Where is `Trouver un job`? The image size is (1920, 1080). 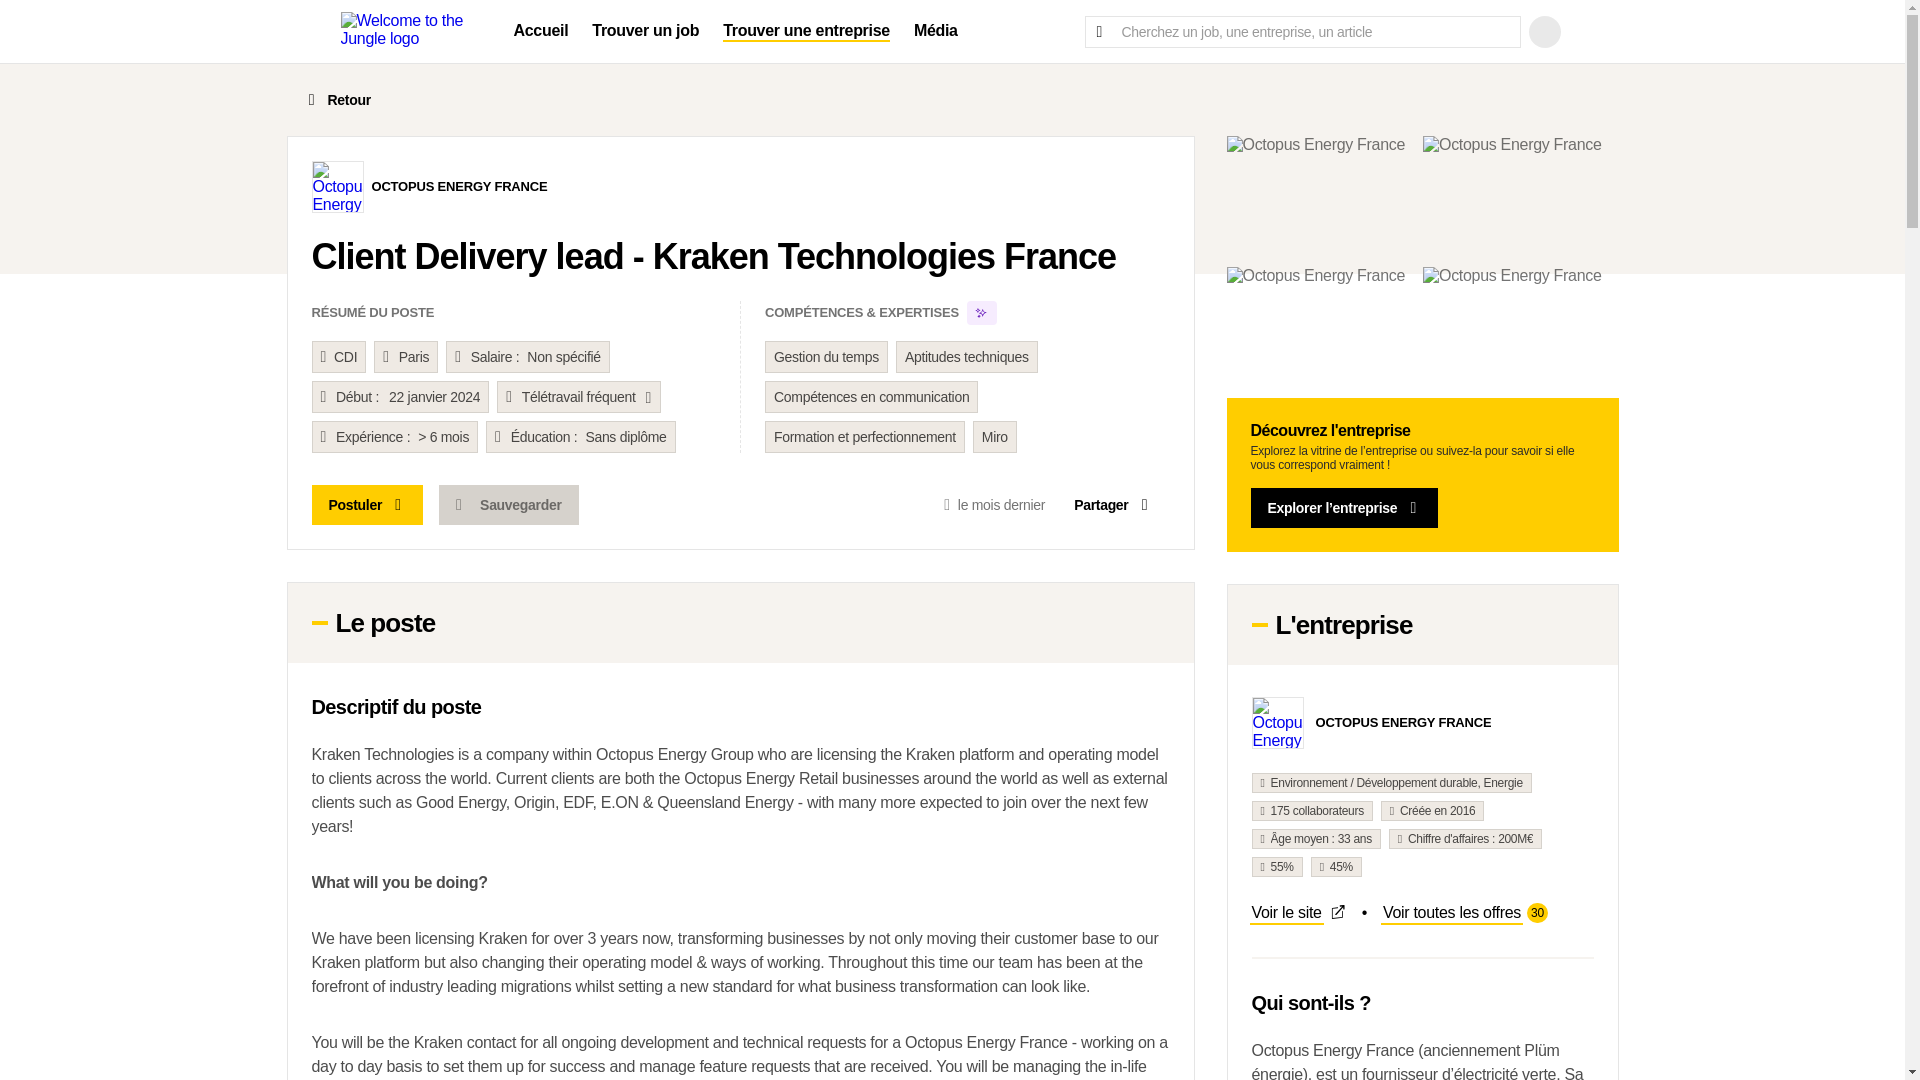
Trouver un job is located at coordinates (336, 99).